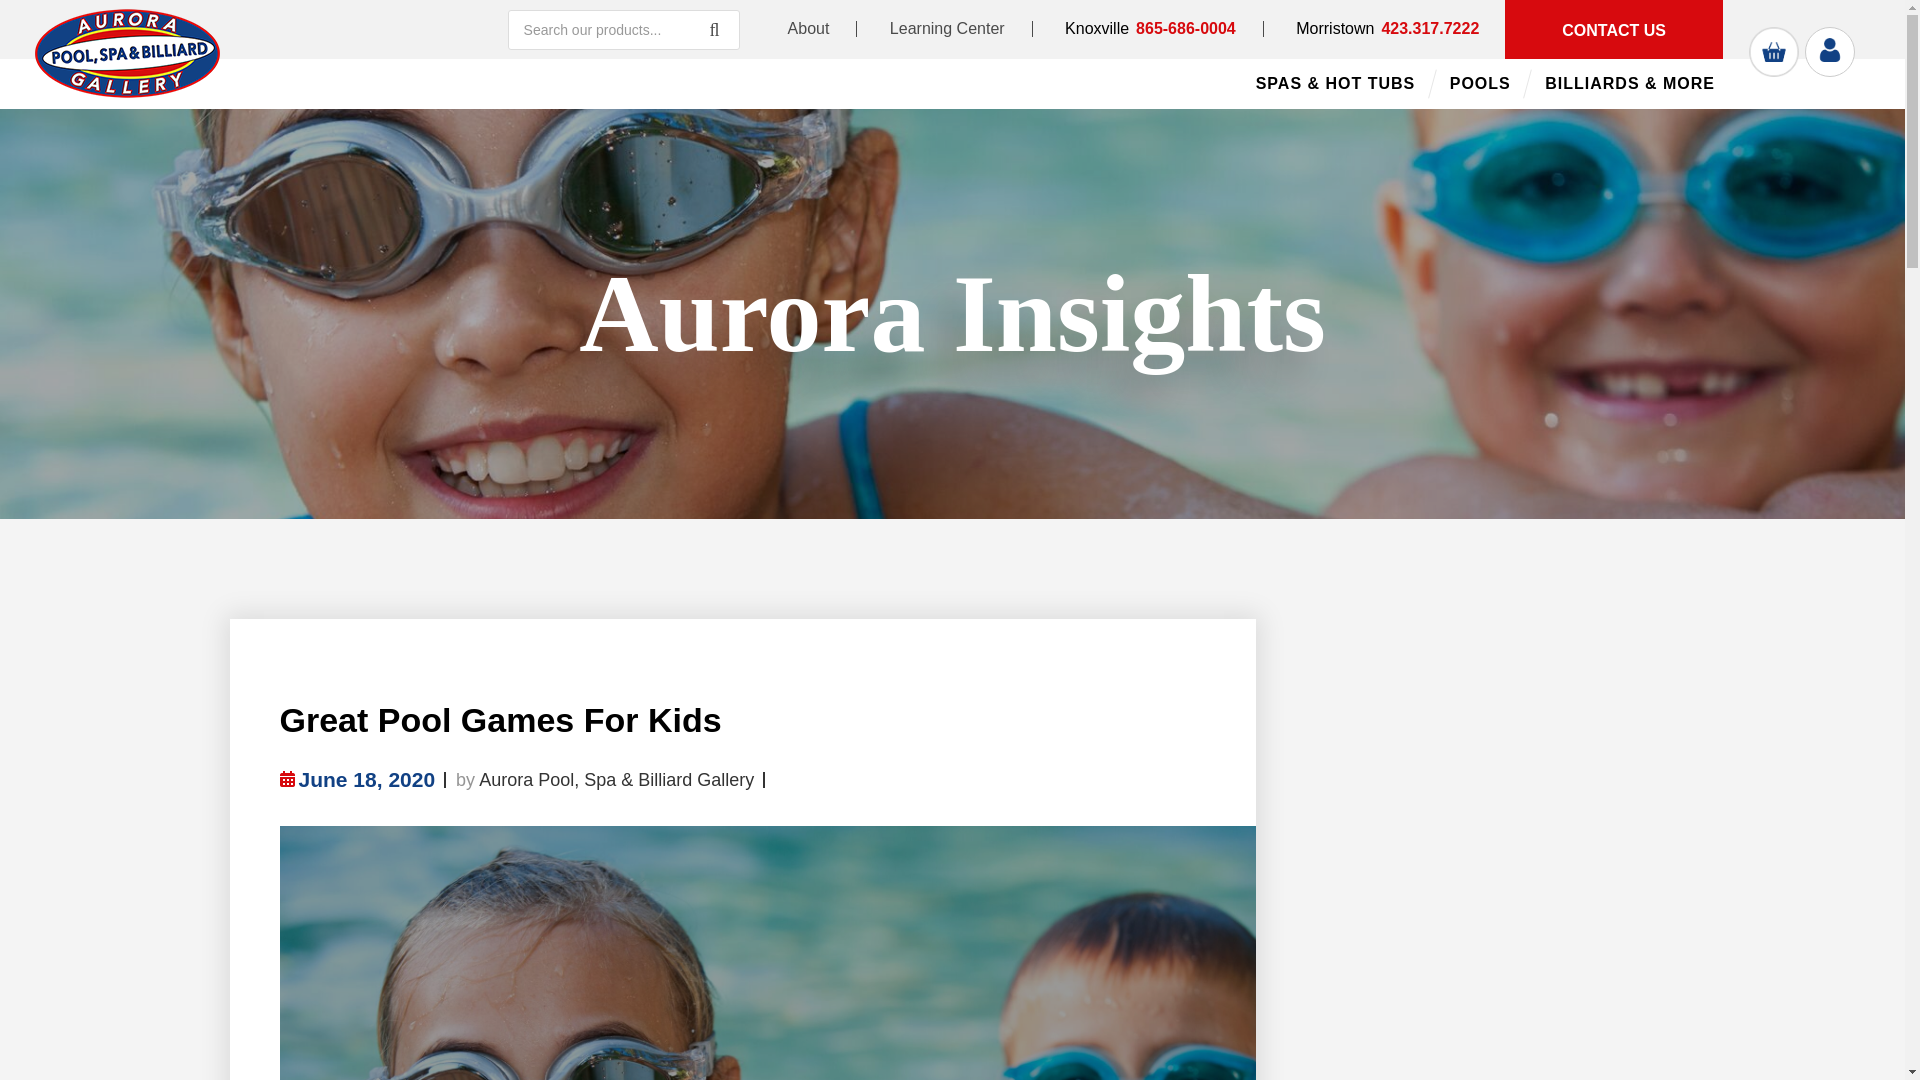 This screenshot has height=1080, width=1920. What do you see at coordinates (947, 28) in the screenshot?
I see `Learning Center` at bounding box center [947, 28].